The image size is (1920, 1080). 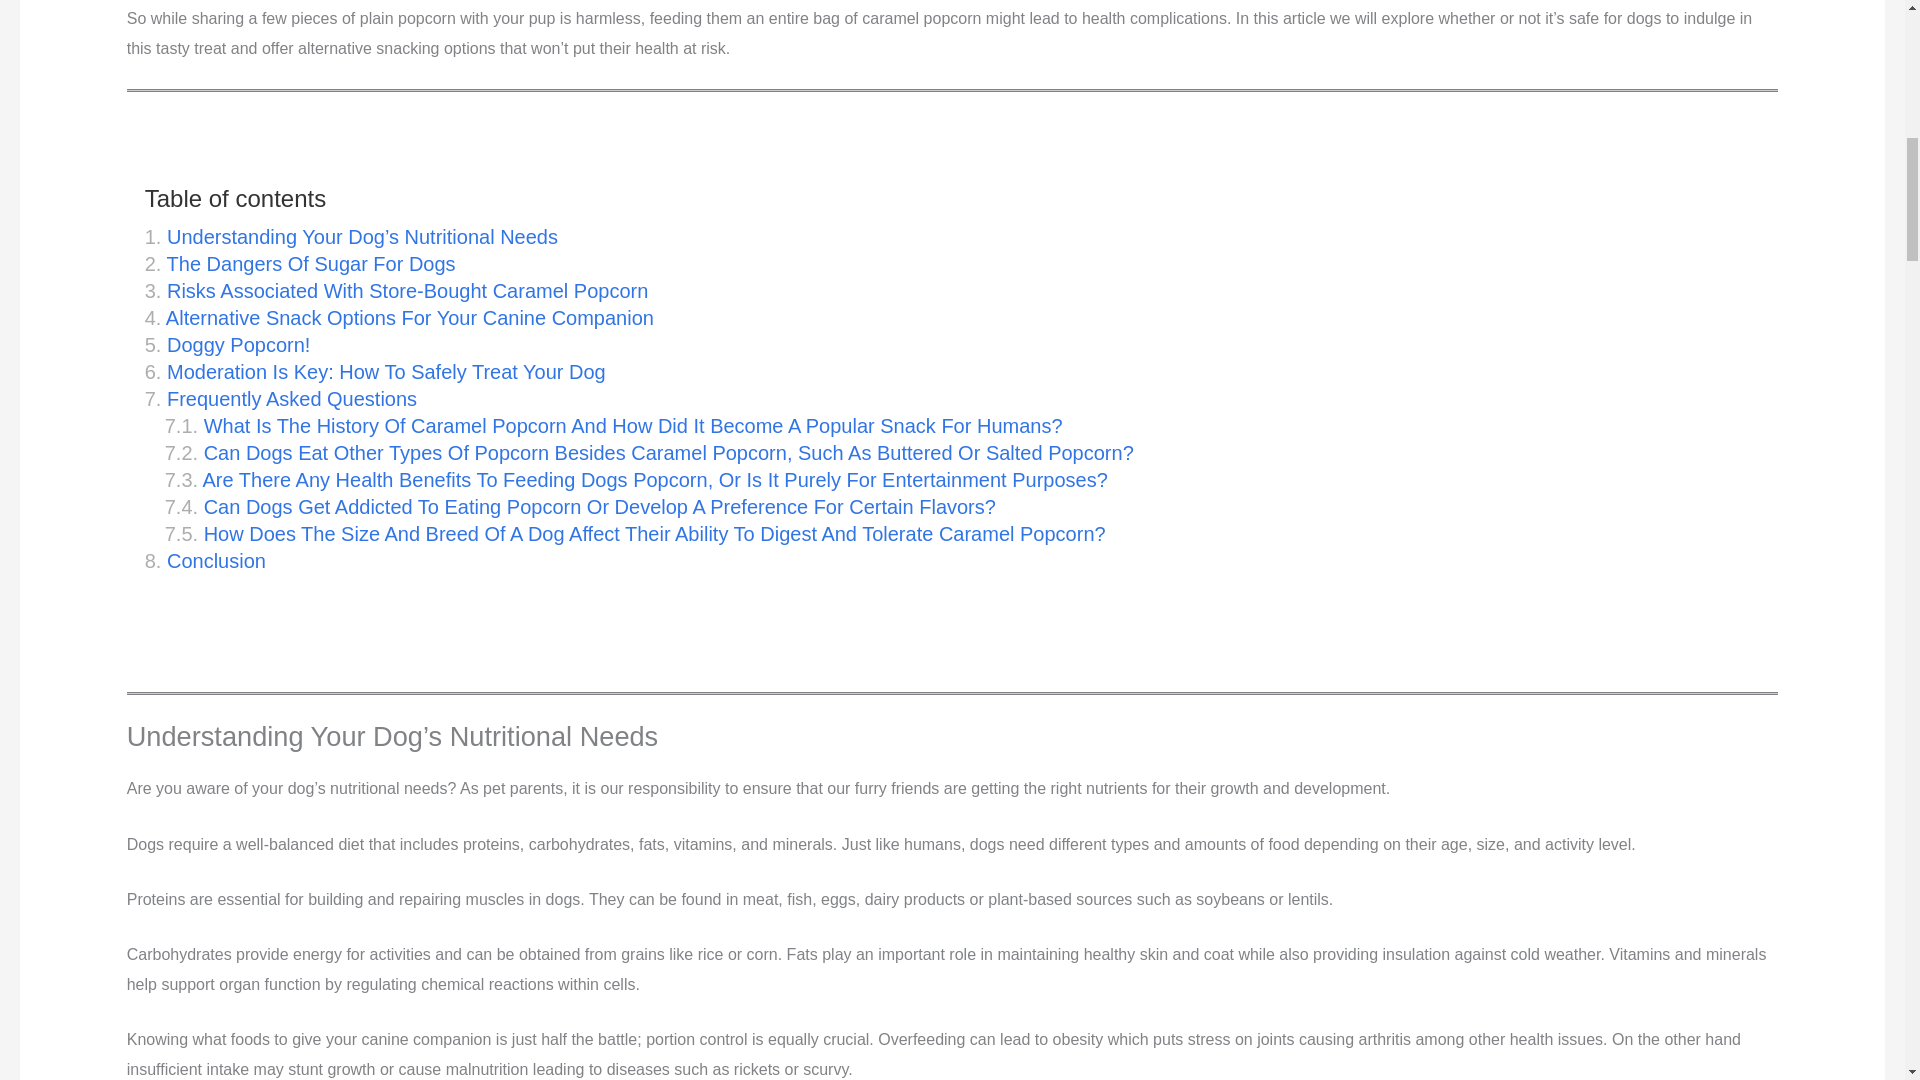 I want to click on Frequently Asked Questions, so click(x=280, y=399).